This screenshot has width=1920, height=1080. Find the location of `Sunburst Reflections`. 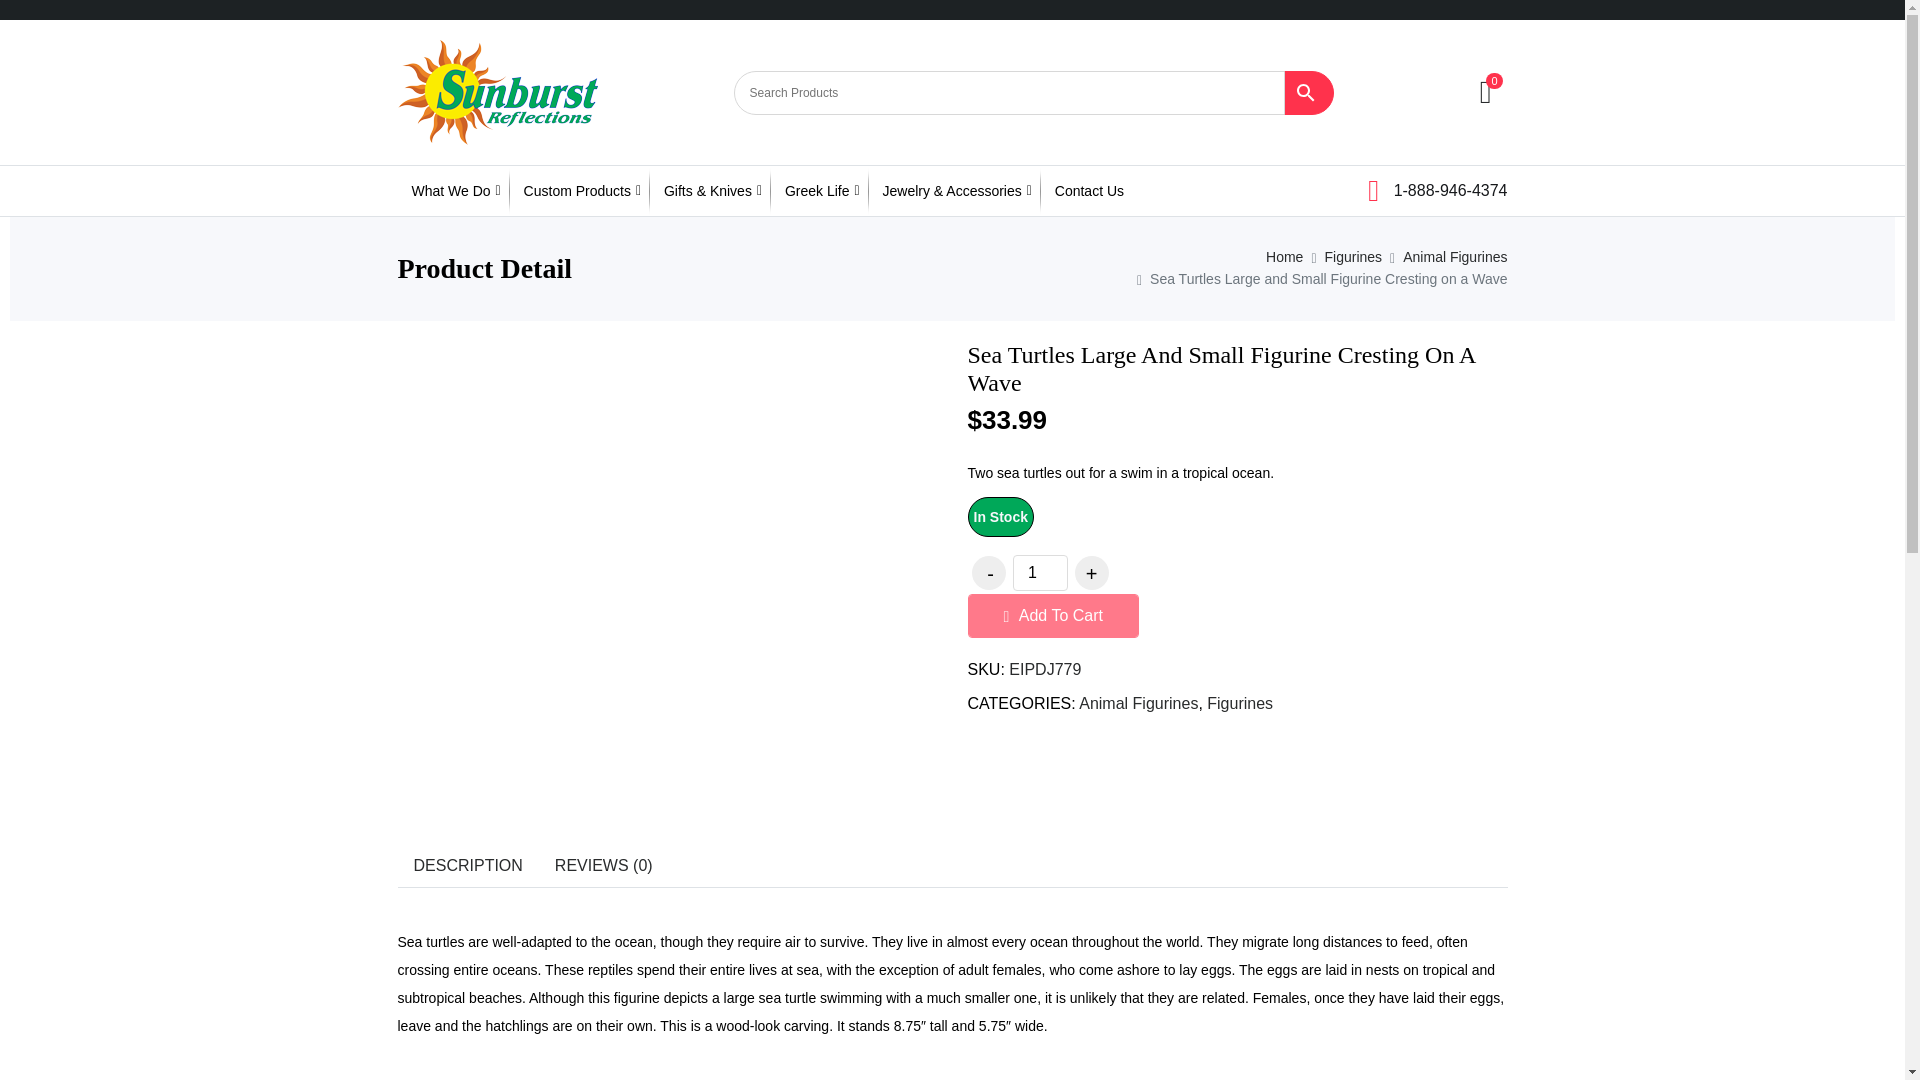

Sunburst Reflections is located at coordinates (497, 92).